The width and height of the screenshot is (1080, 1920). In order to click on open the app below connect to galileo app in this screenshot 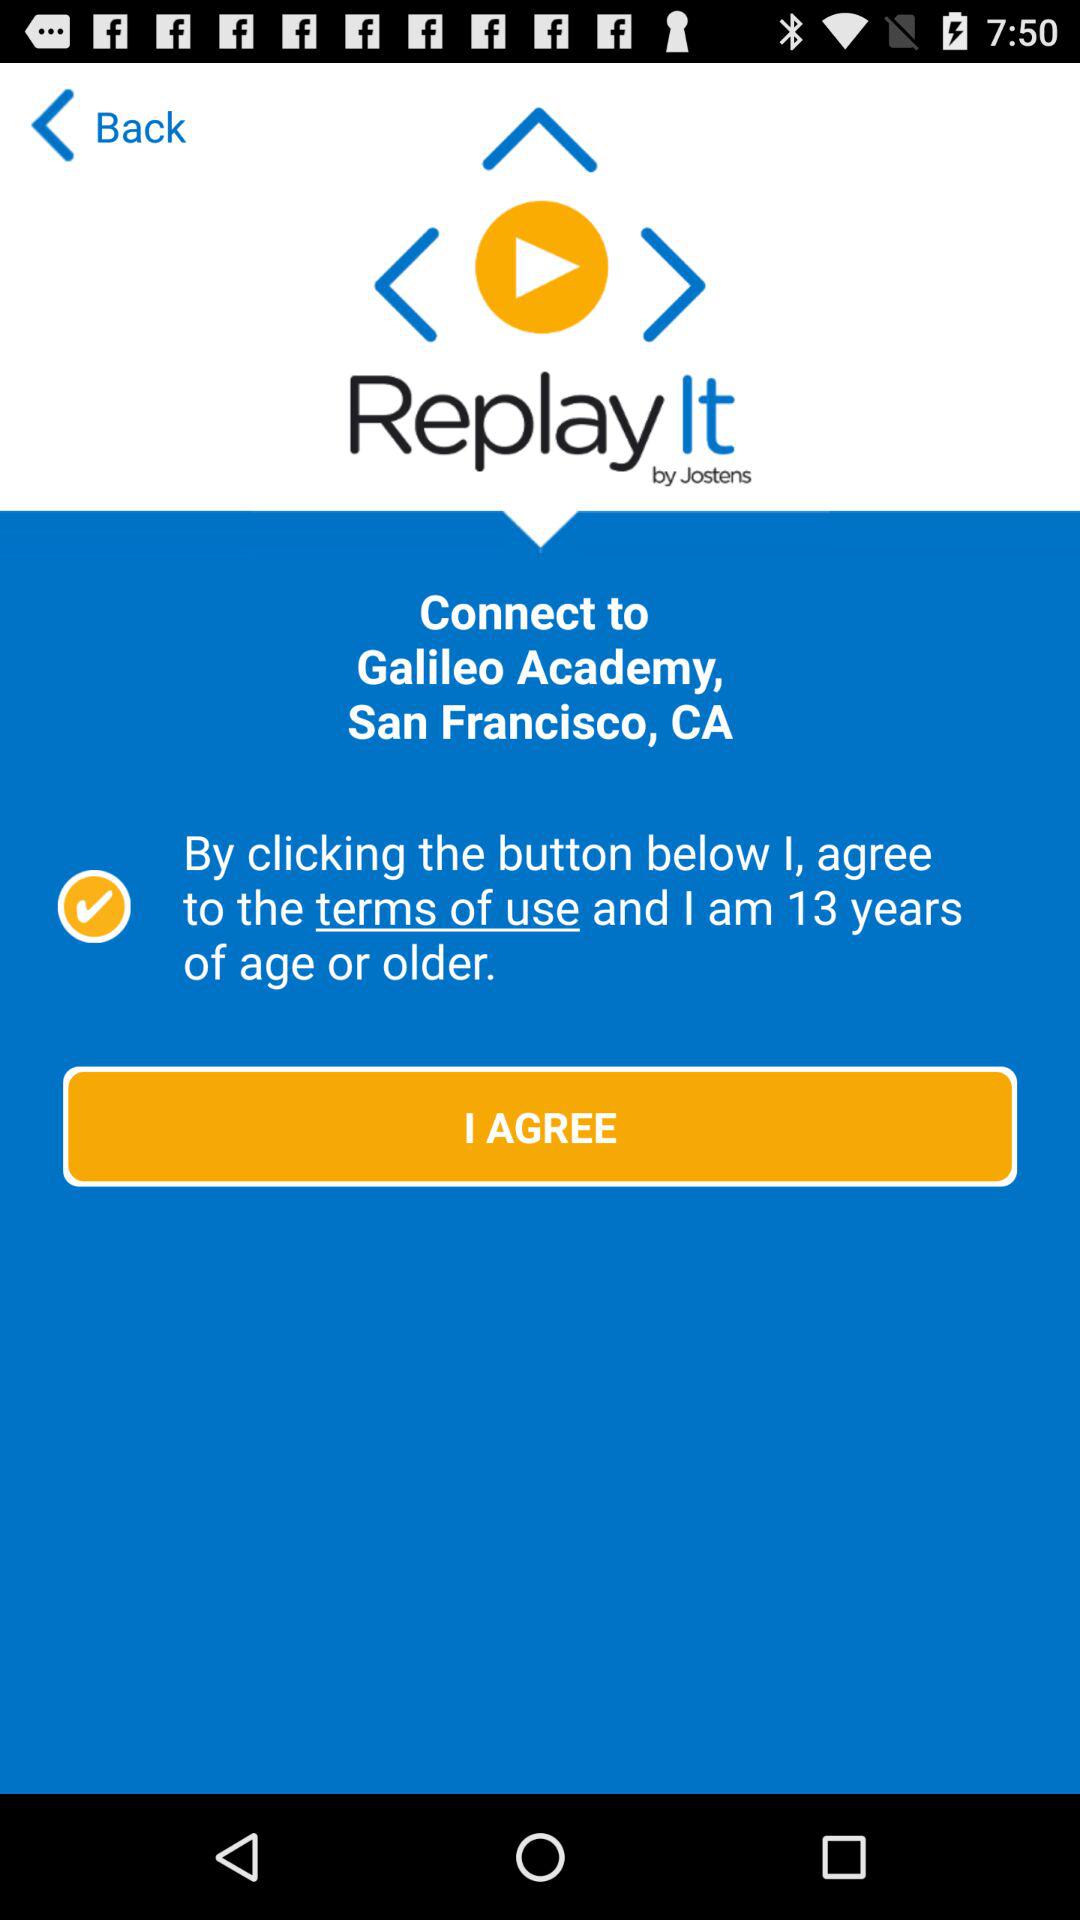, I will do `click(608, 906)`.